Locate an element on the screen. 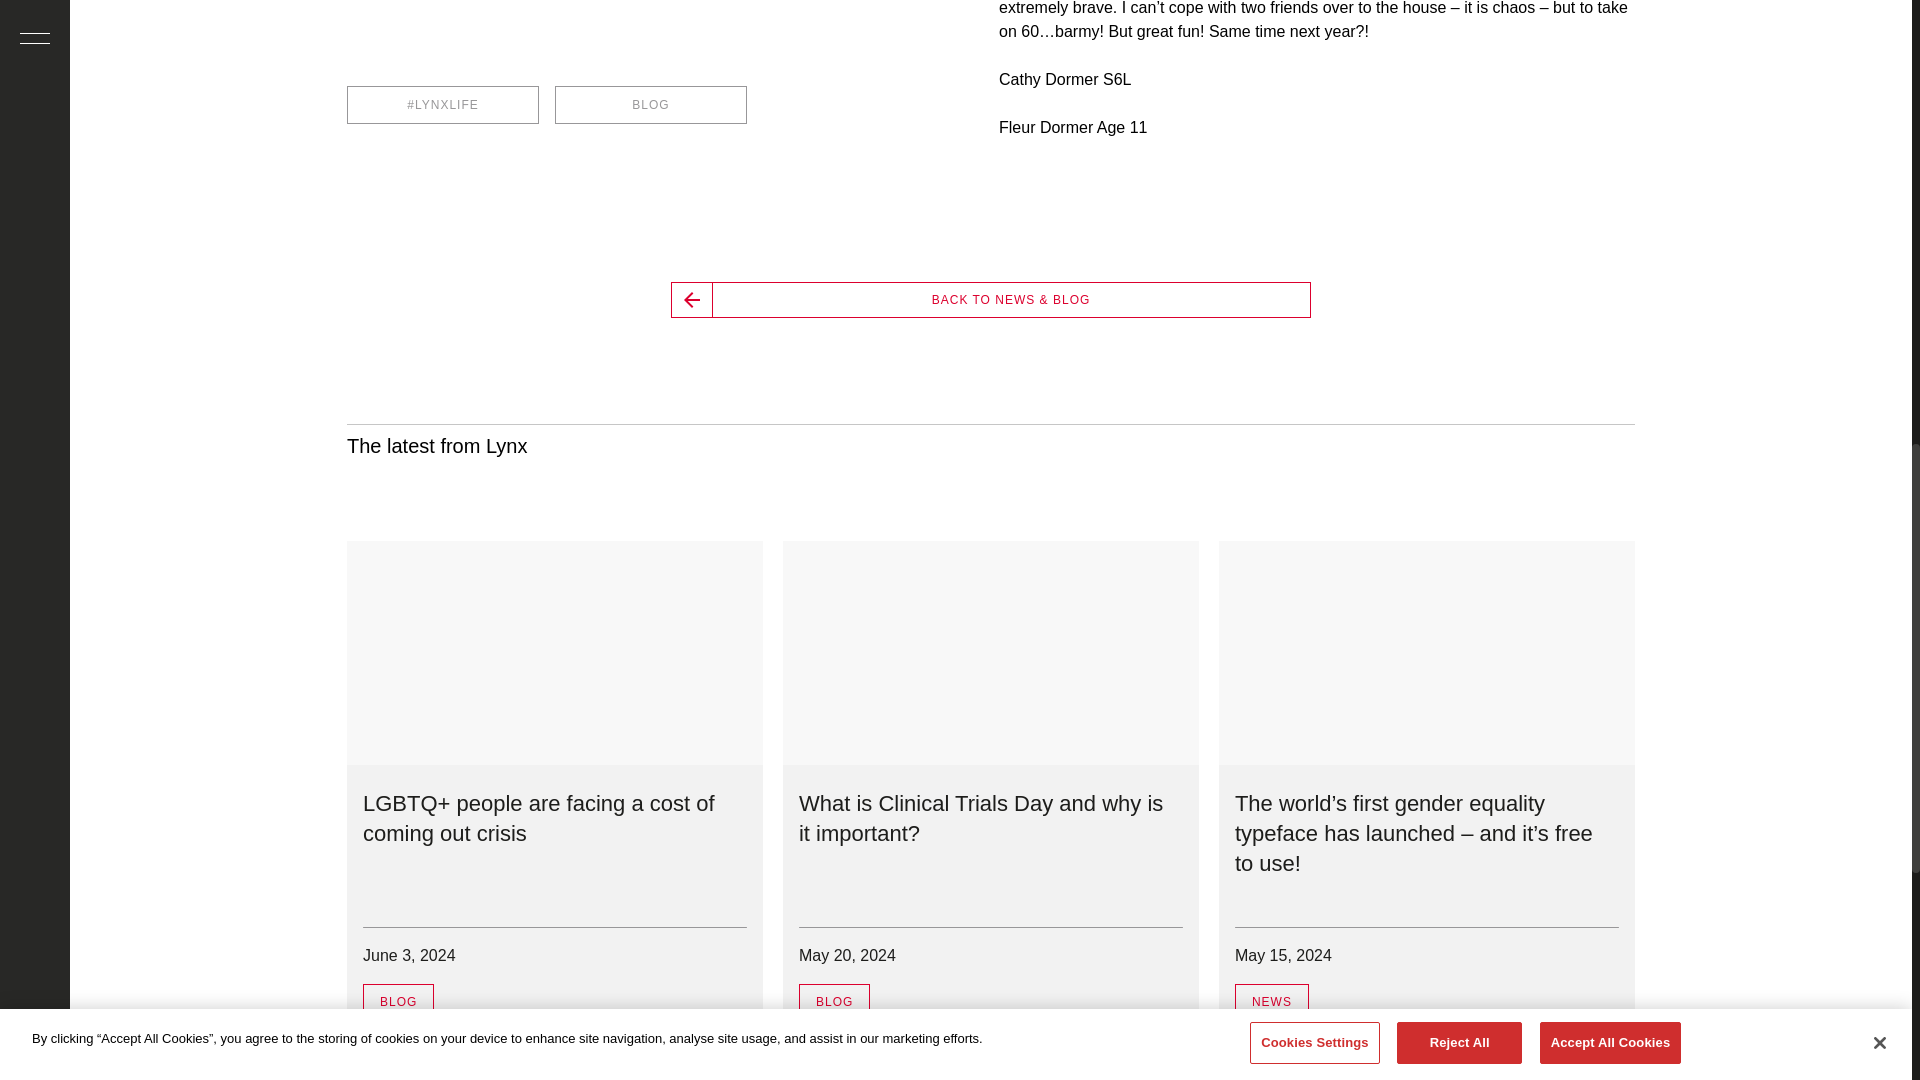  What is Clinical Trials Day and why is it important? is located at coordinates (990, 652).